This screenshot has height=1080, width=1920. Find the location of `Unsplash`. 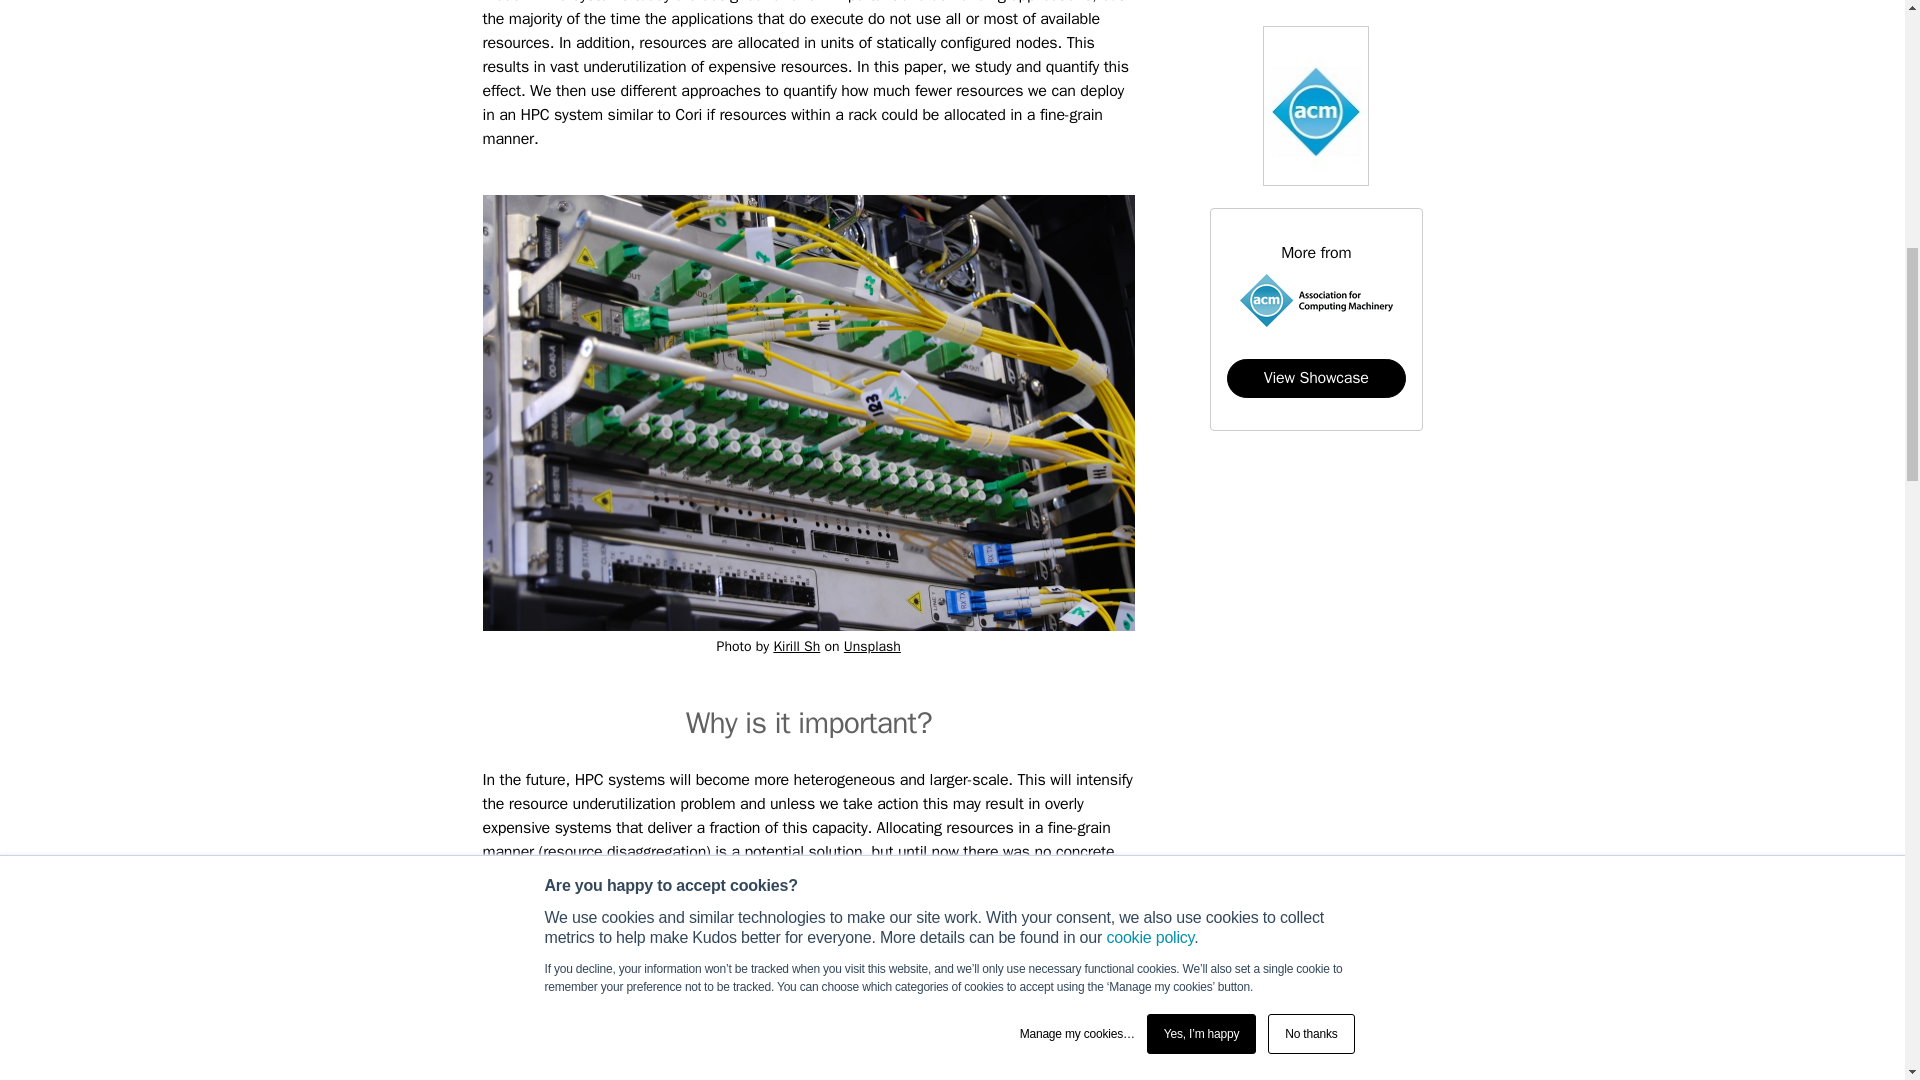

Unsplash is located at coordinates (872, 646).